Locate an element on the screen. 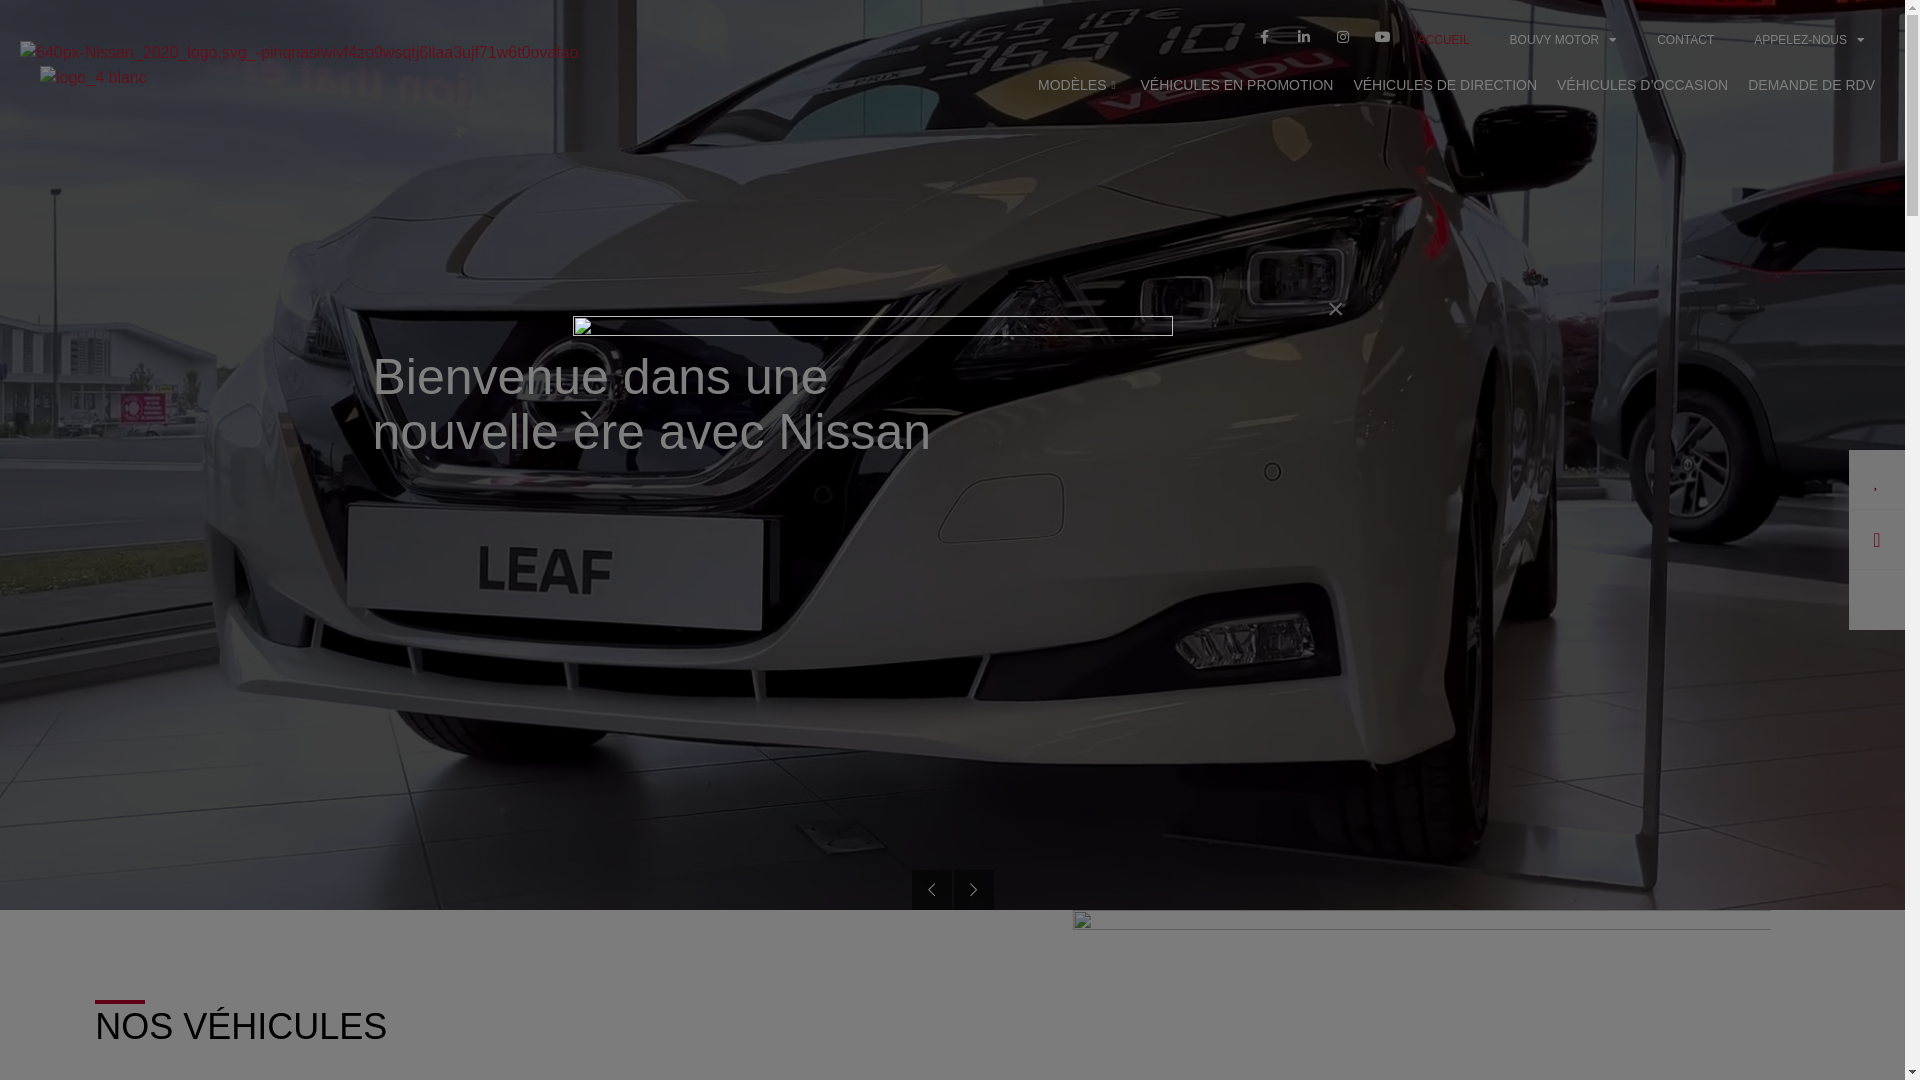 This screenshot has height=1080, width=1920. APPELEZ-NOUS is located at coordinates (1810, 40).